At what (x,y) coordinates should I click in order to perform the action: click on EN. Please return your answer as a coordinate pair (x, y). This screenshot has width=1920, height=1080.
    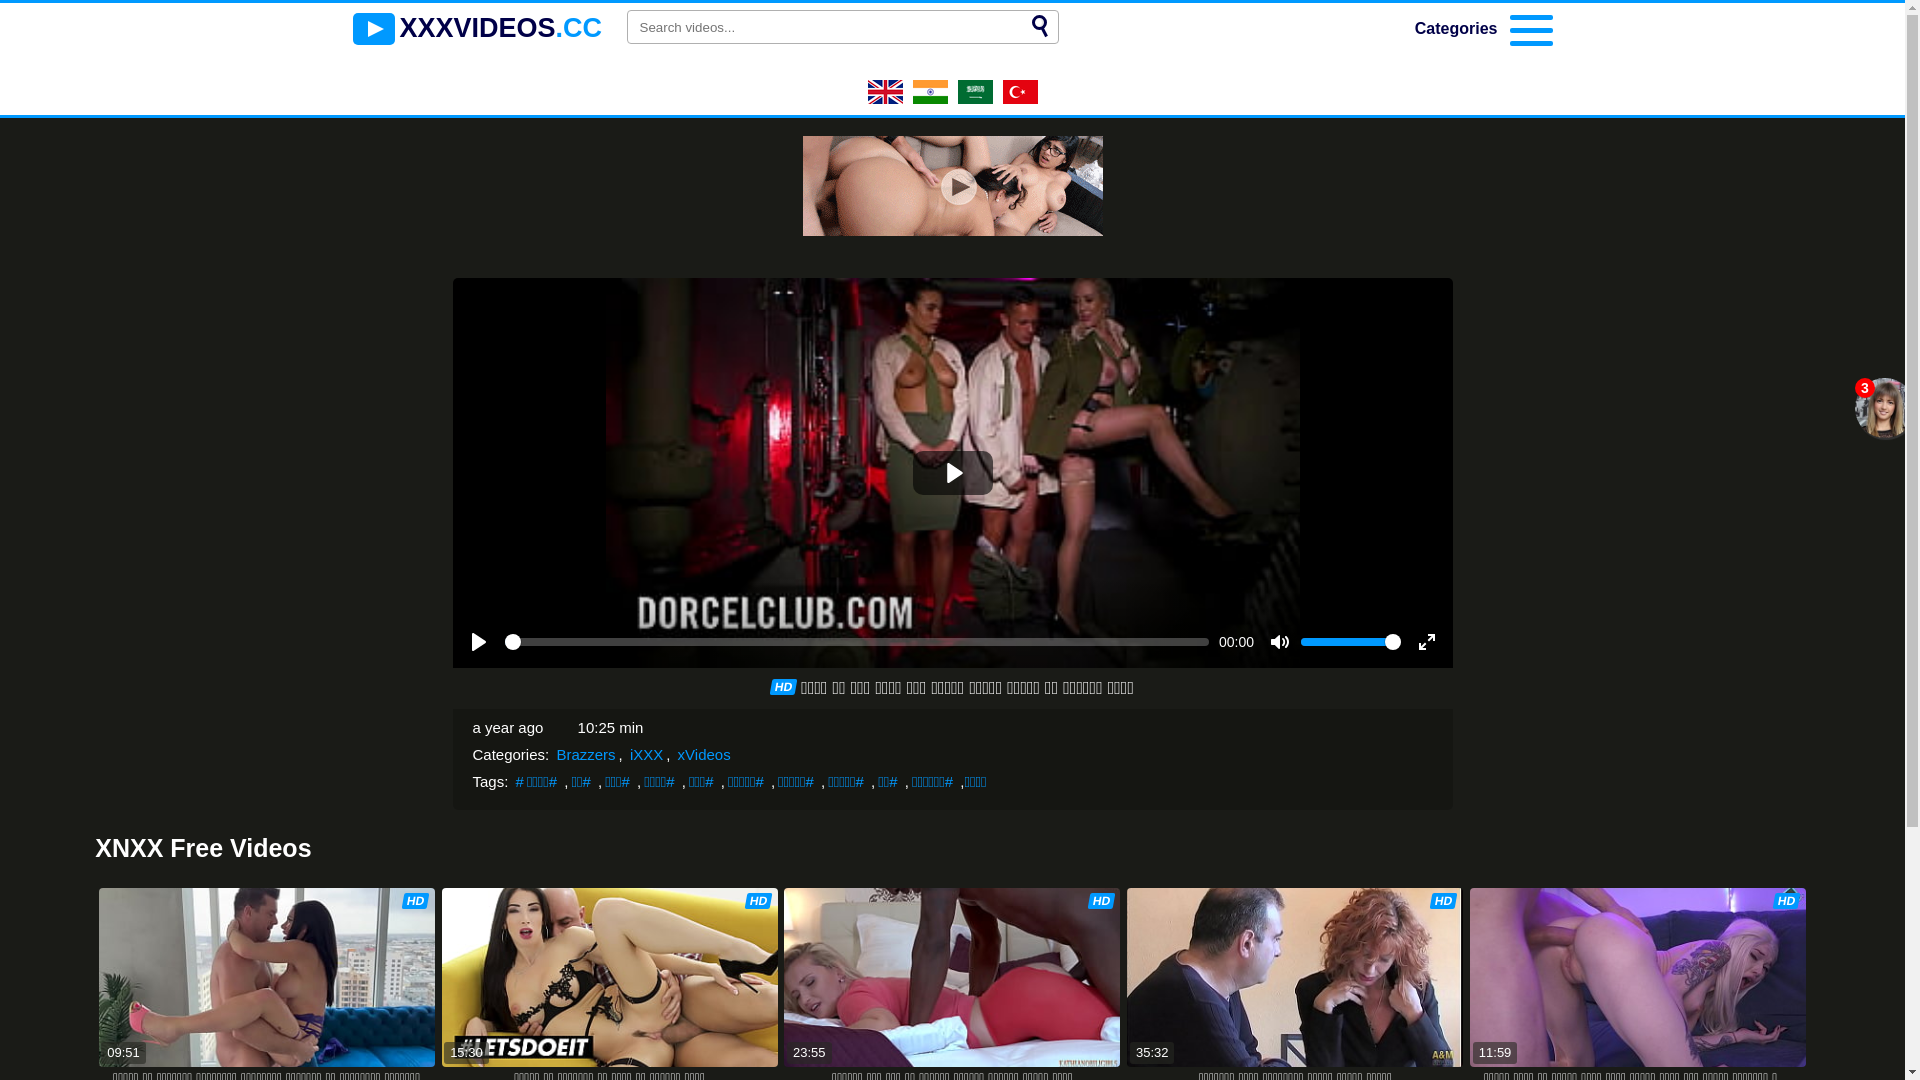
    Looking at the image, I should click on (886, 98).